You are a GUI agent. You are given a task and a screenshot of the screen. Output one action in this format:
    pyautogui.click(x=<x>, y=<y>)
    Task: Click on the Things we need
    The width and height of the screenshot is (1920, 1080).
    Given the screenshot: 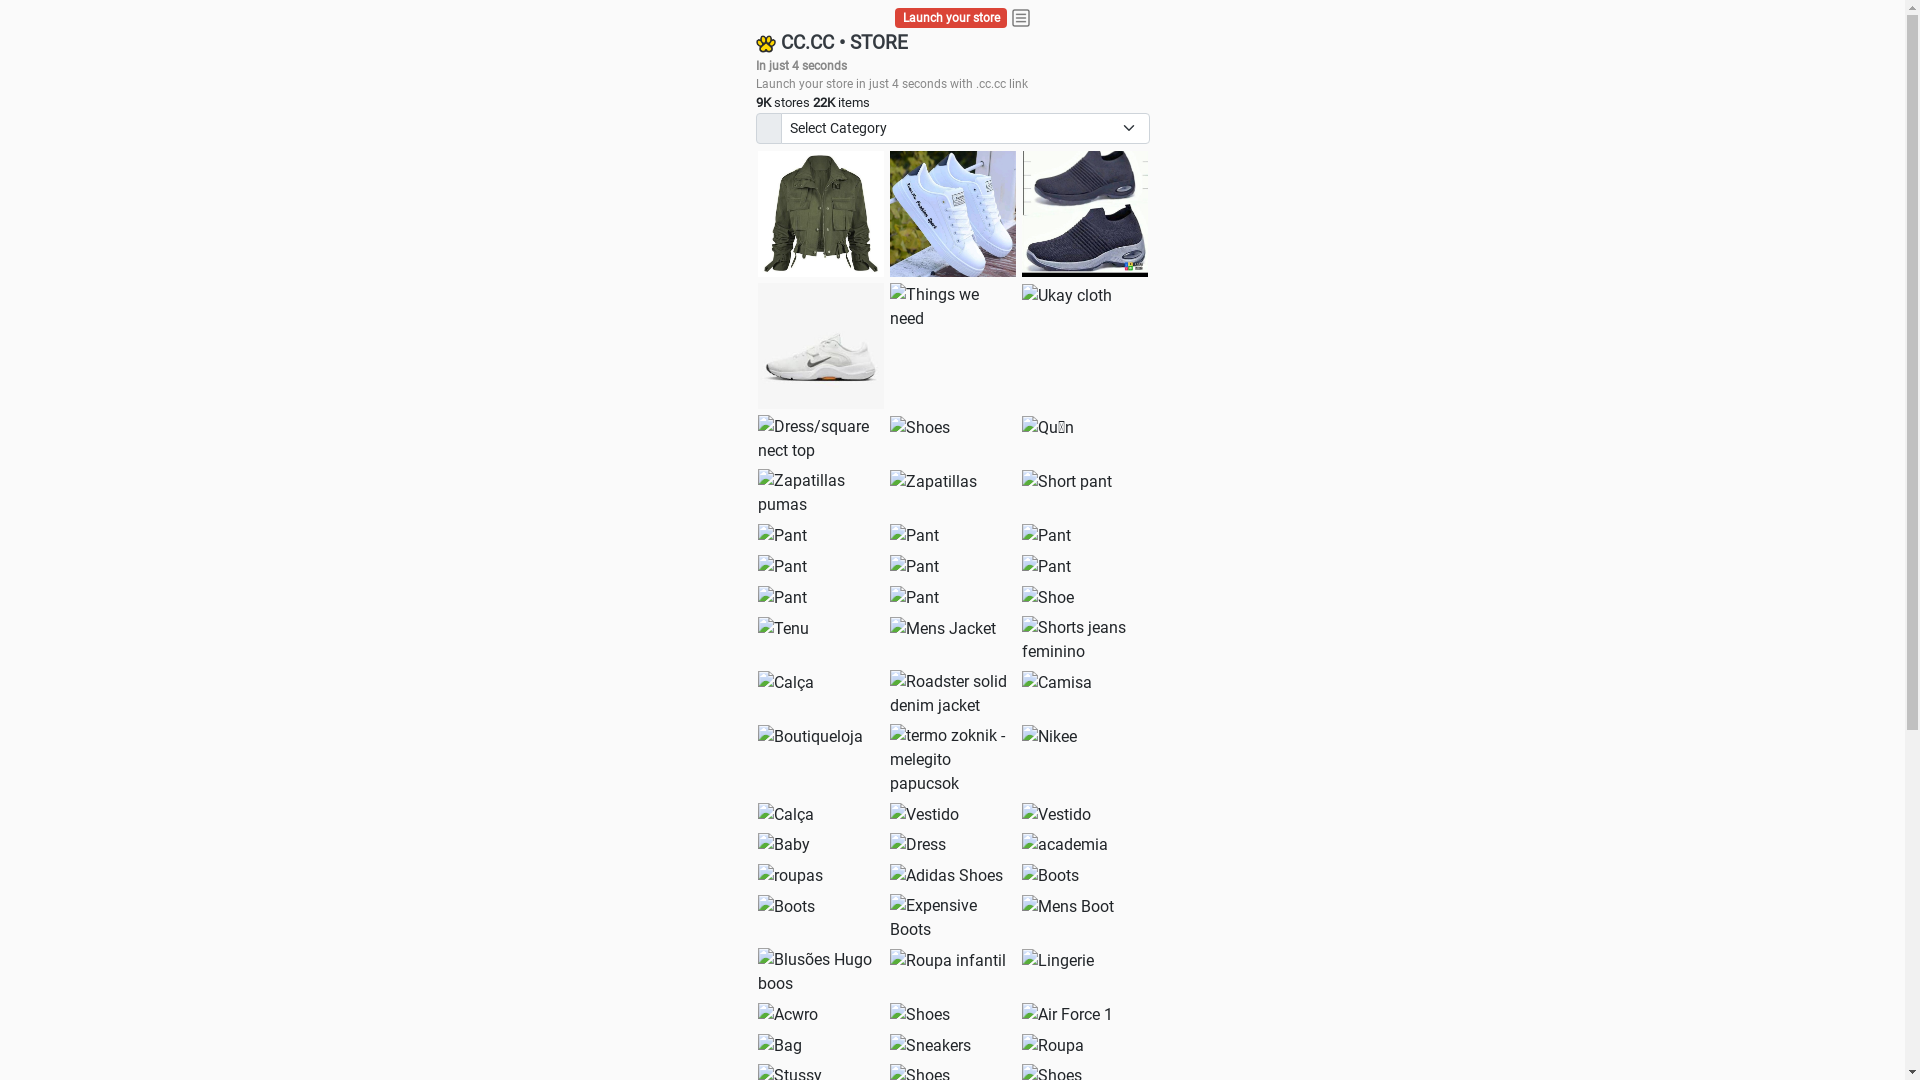 What is the action you would take?
    pyautogui.click(x=953, y=307)
    